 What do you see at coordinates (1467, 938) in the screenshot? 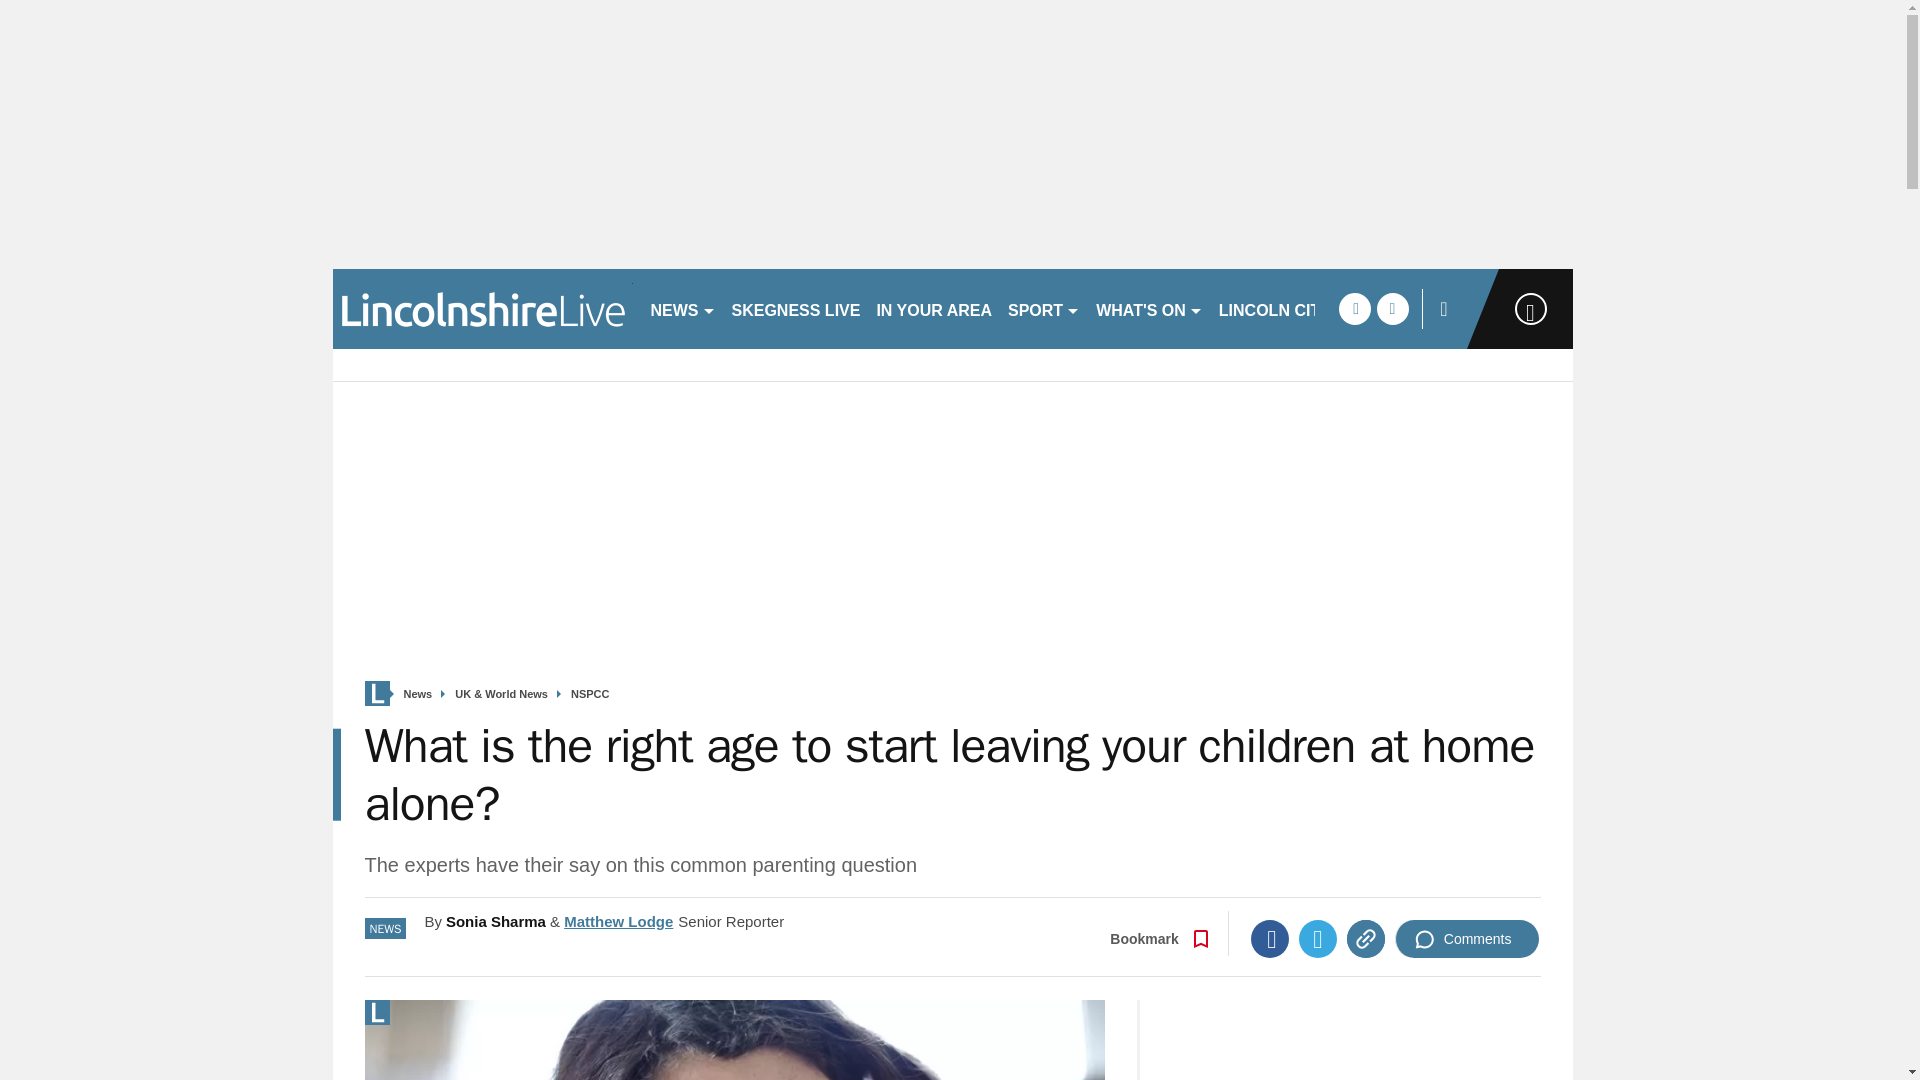
I see `Comments` at bounding box center [1467, 938].